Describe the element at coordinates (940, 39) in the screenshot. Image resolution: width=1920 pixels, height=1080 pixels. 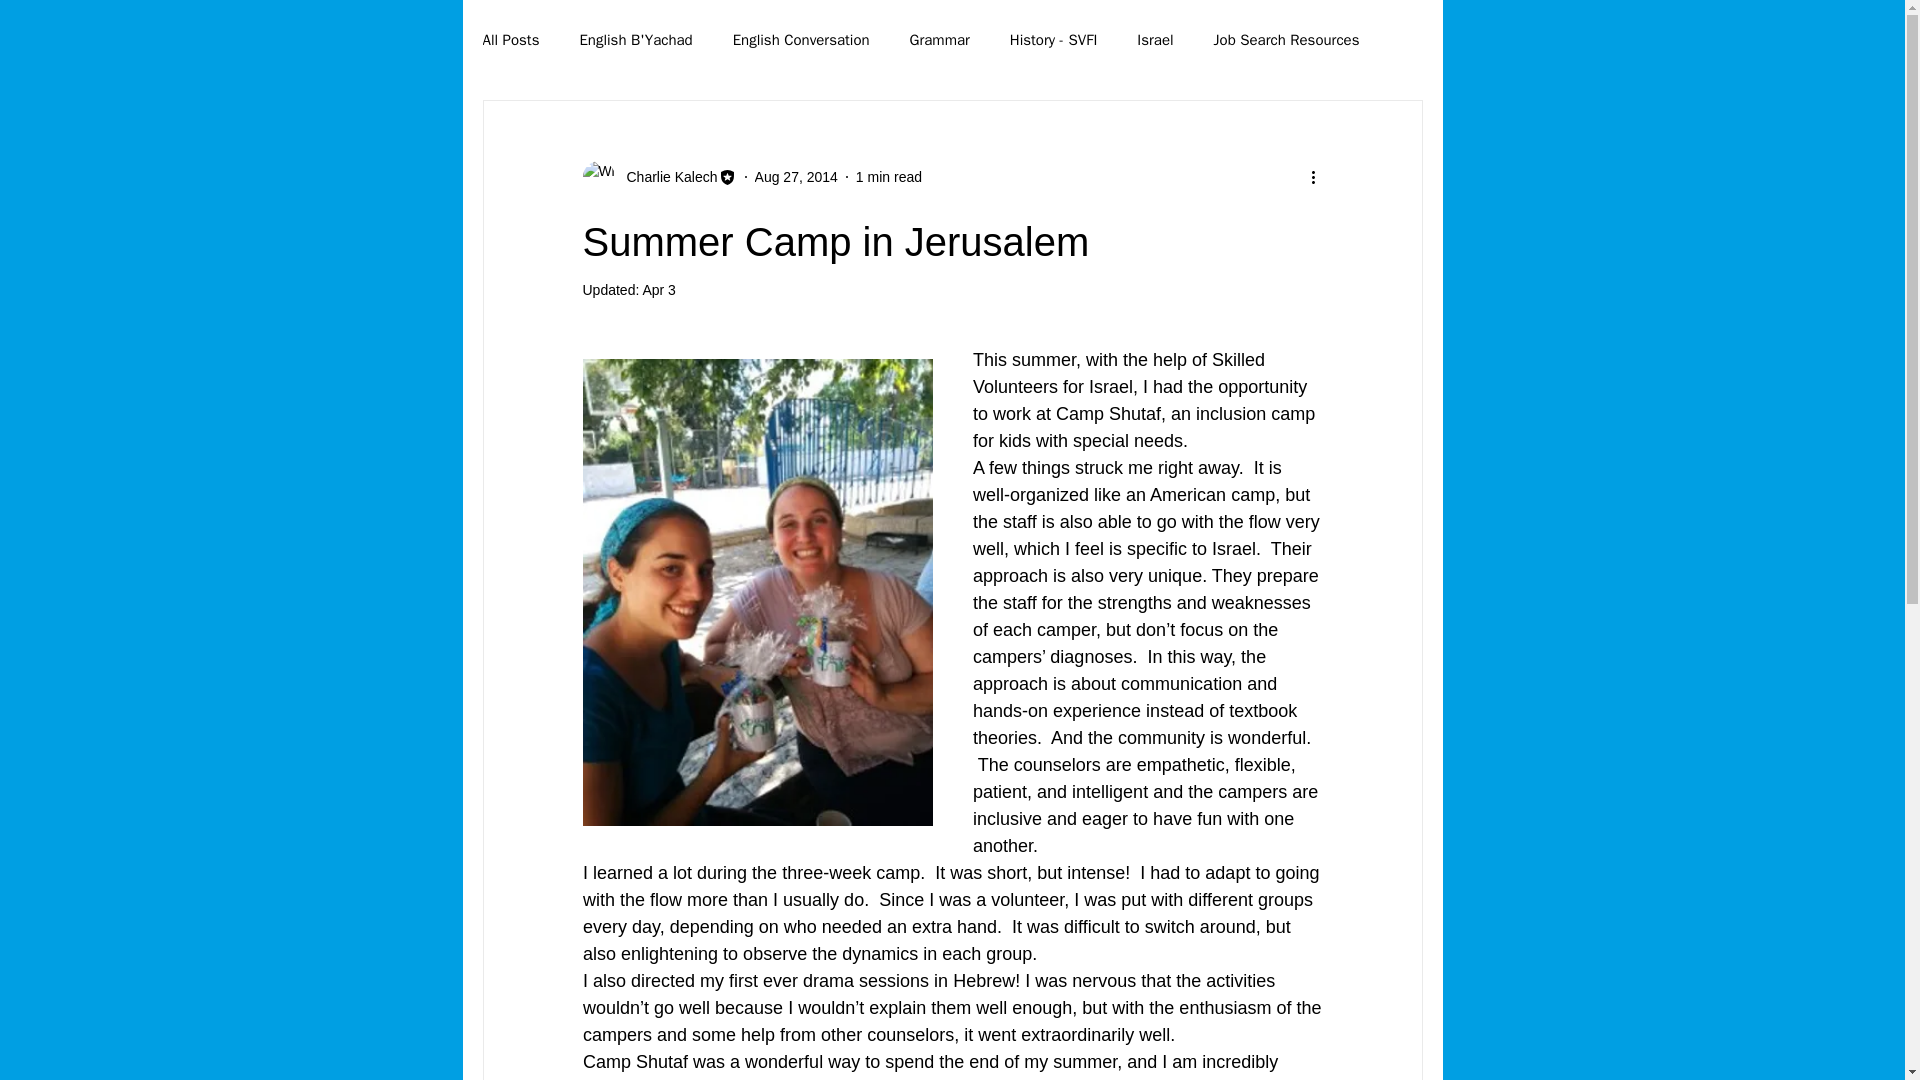
I see `Grammar` at that location.